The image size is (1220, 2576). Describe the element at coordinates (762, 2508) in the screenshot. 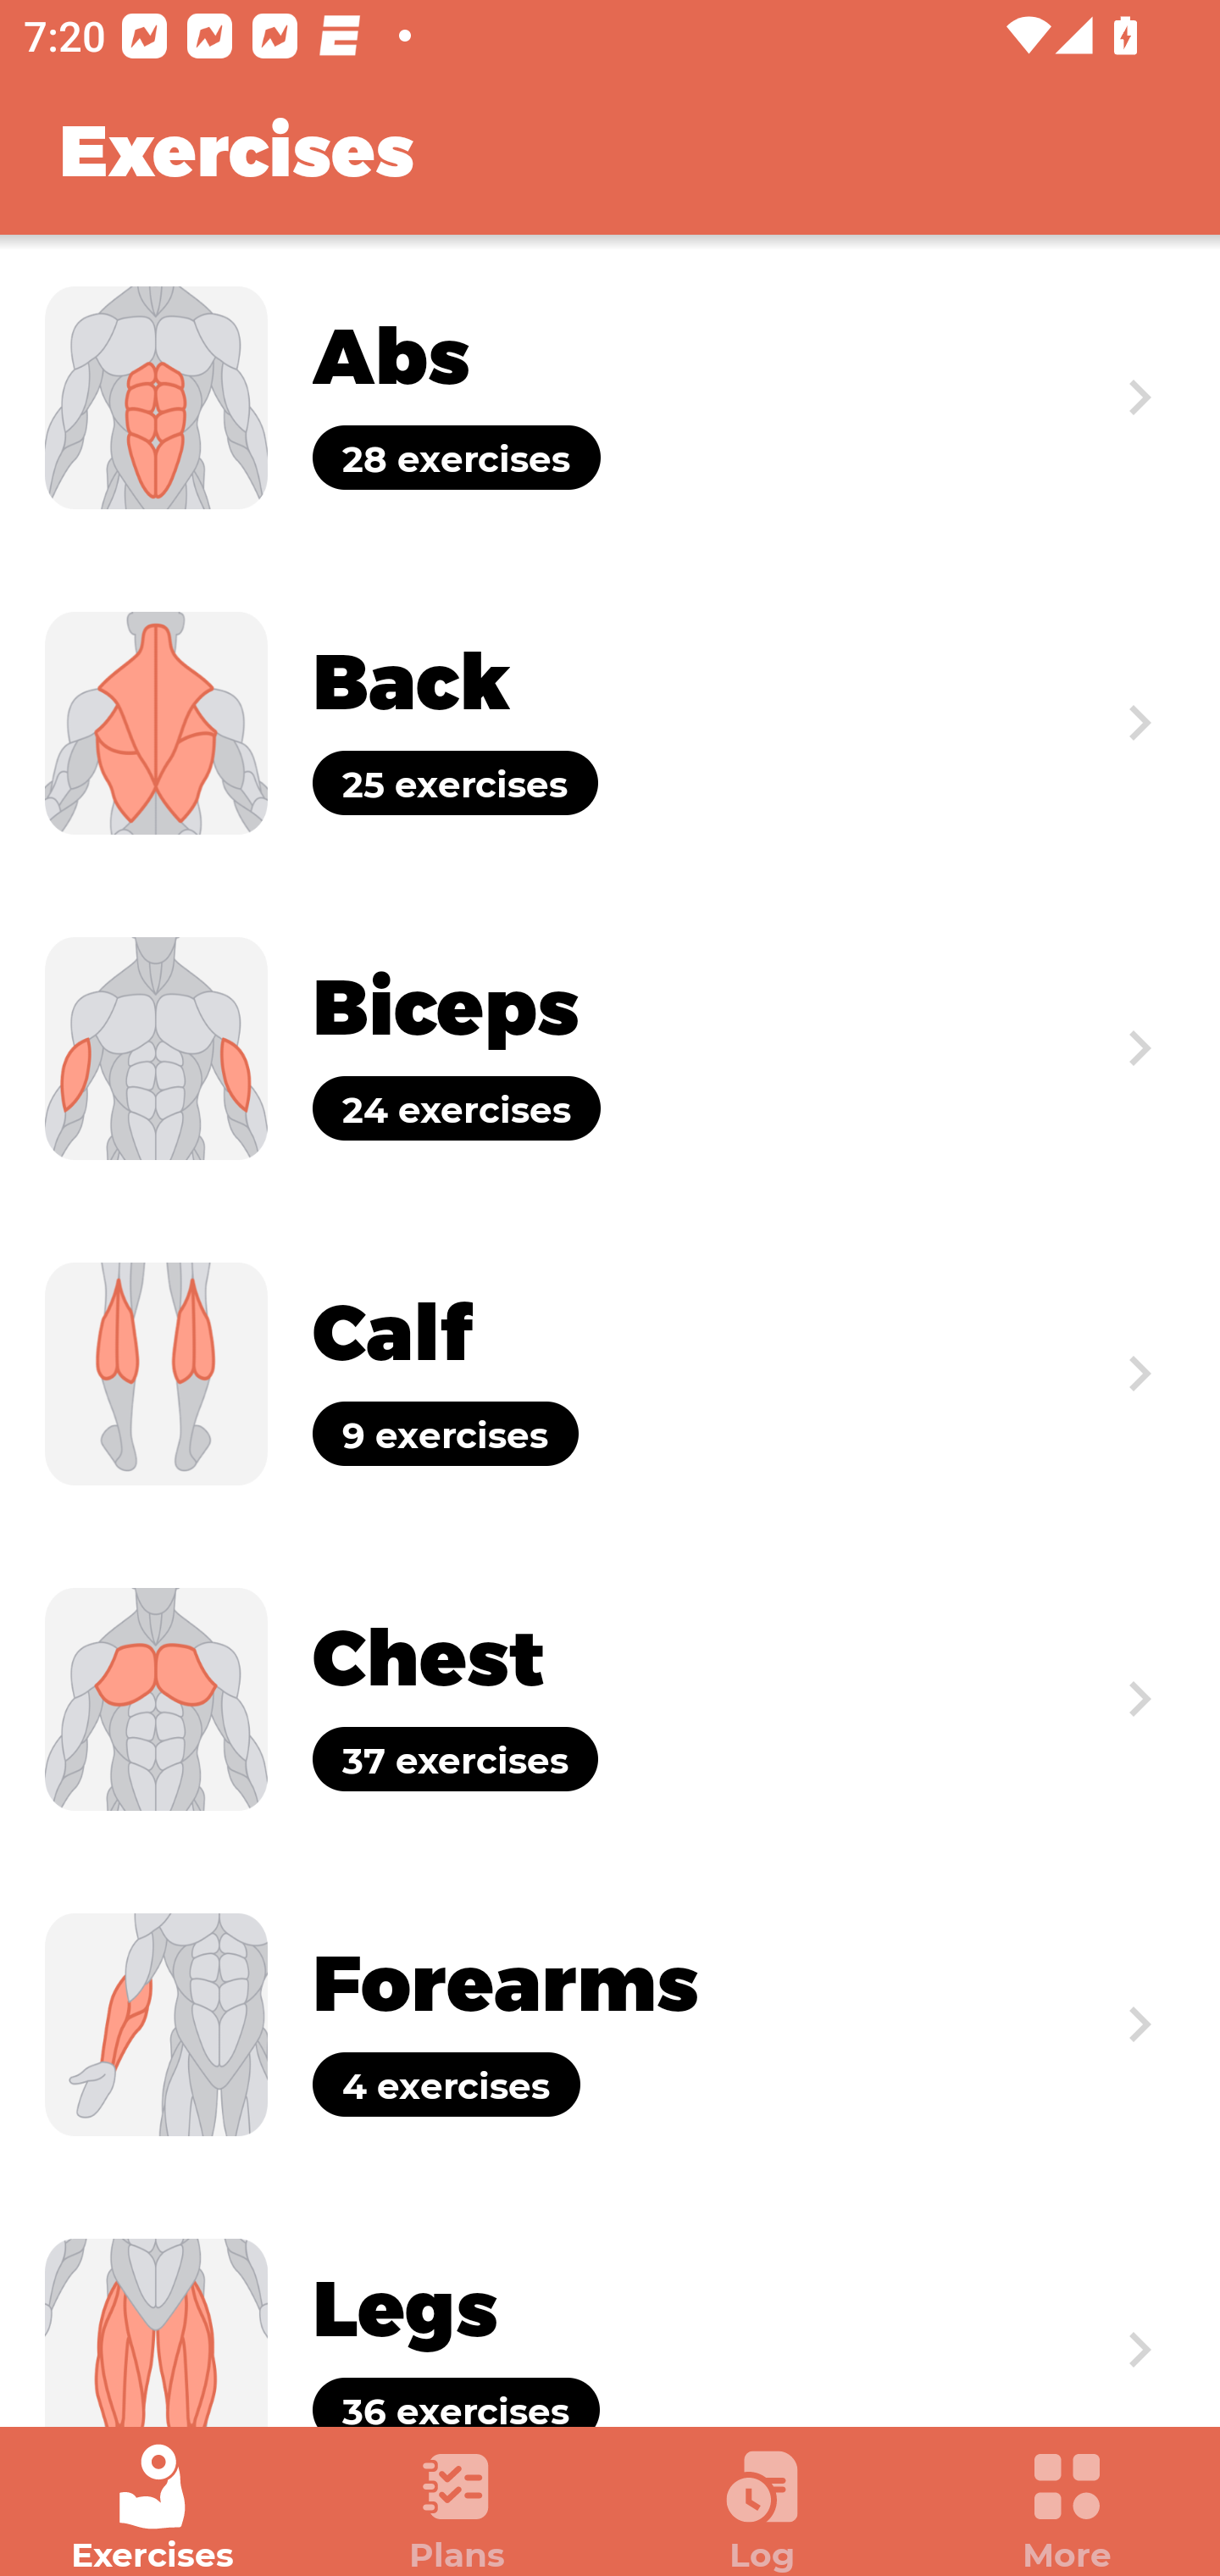

I see `Log` at that location.